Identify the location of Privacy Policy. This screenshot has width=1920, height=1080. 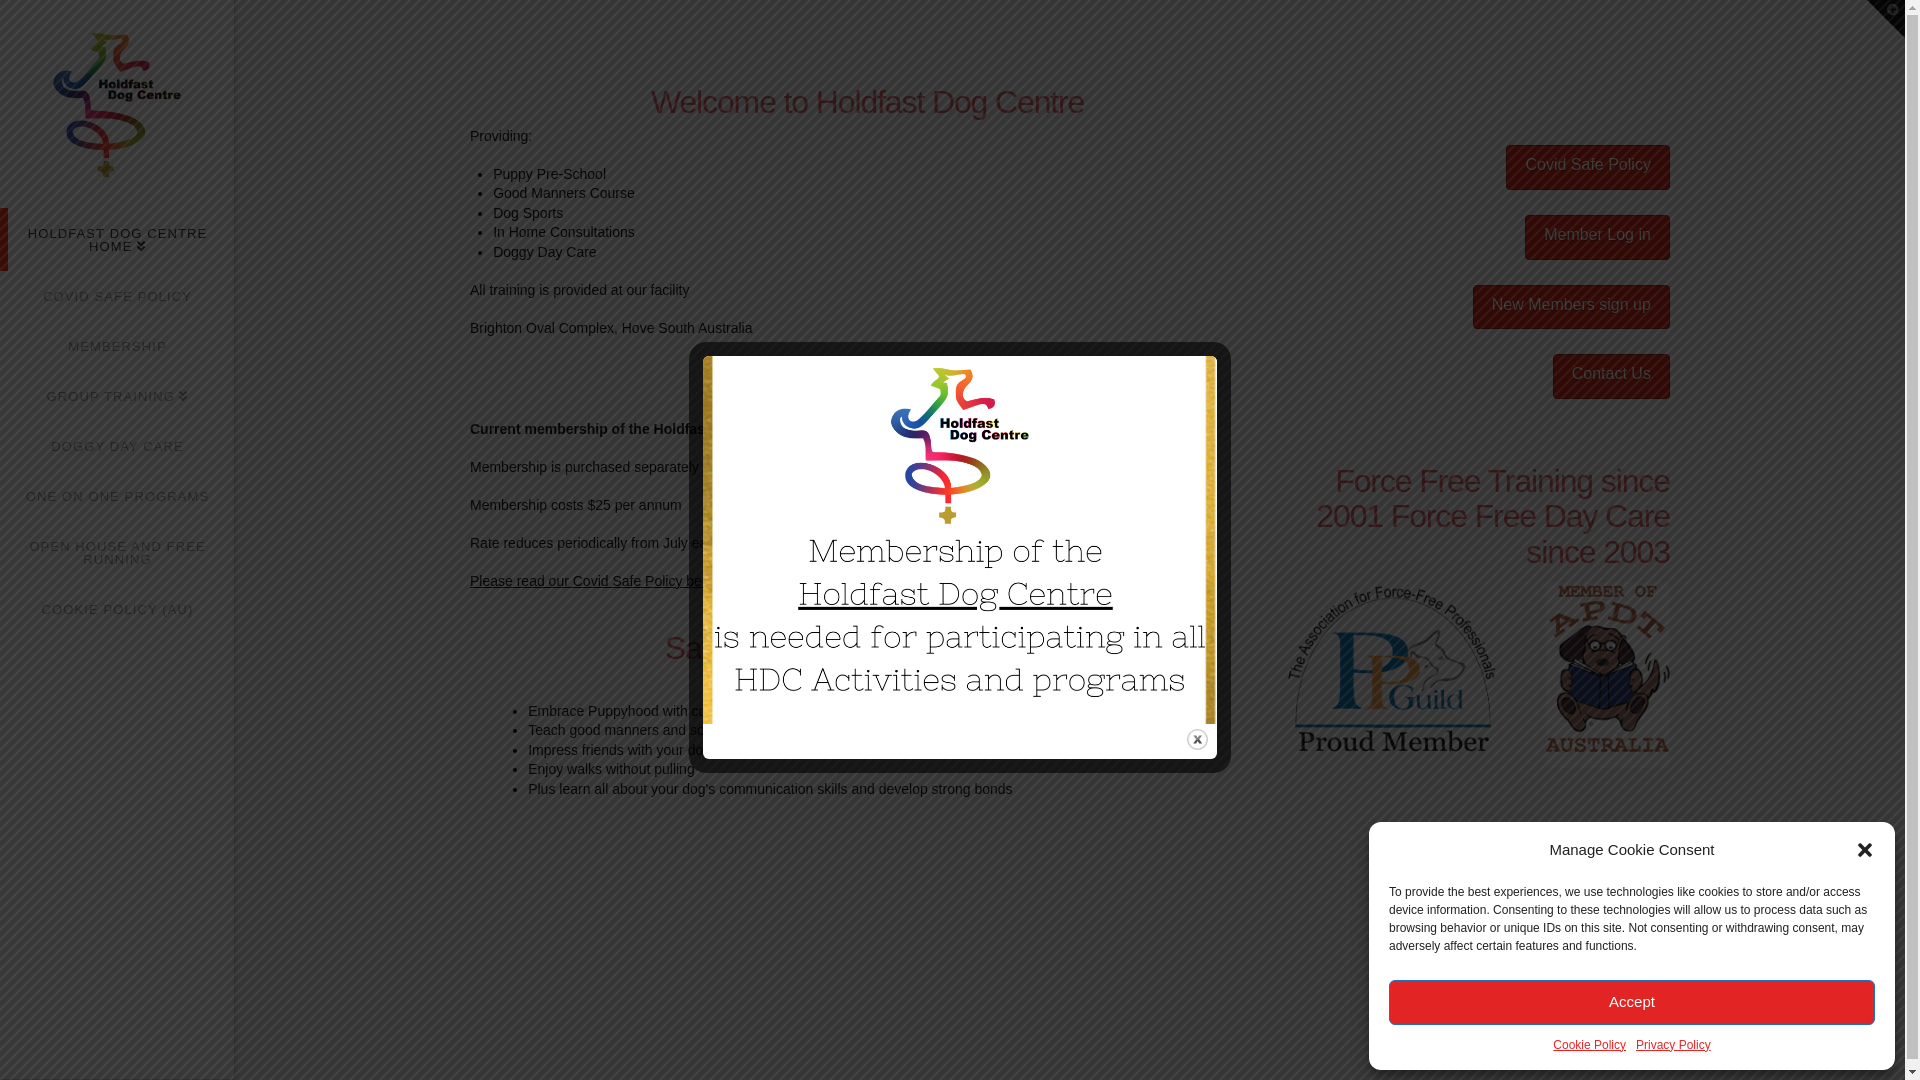
(1674, 1045).